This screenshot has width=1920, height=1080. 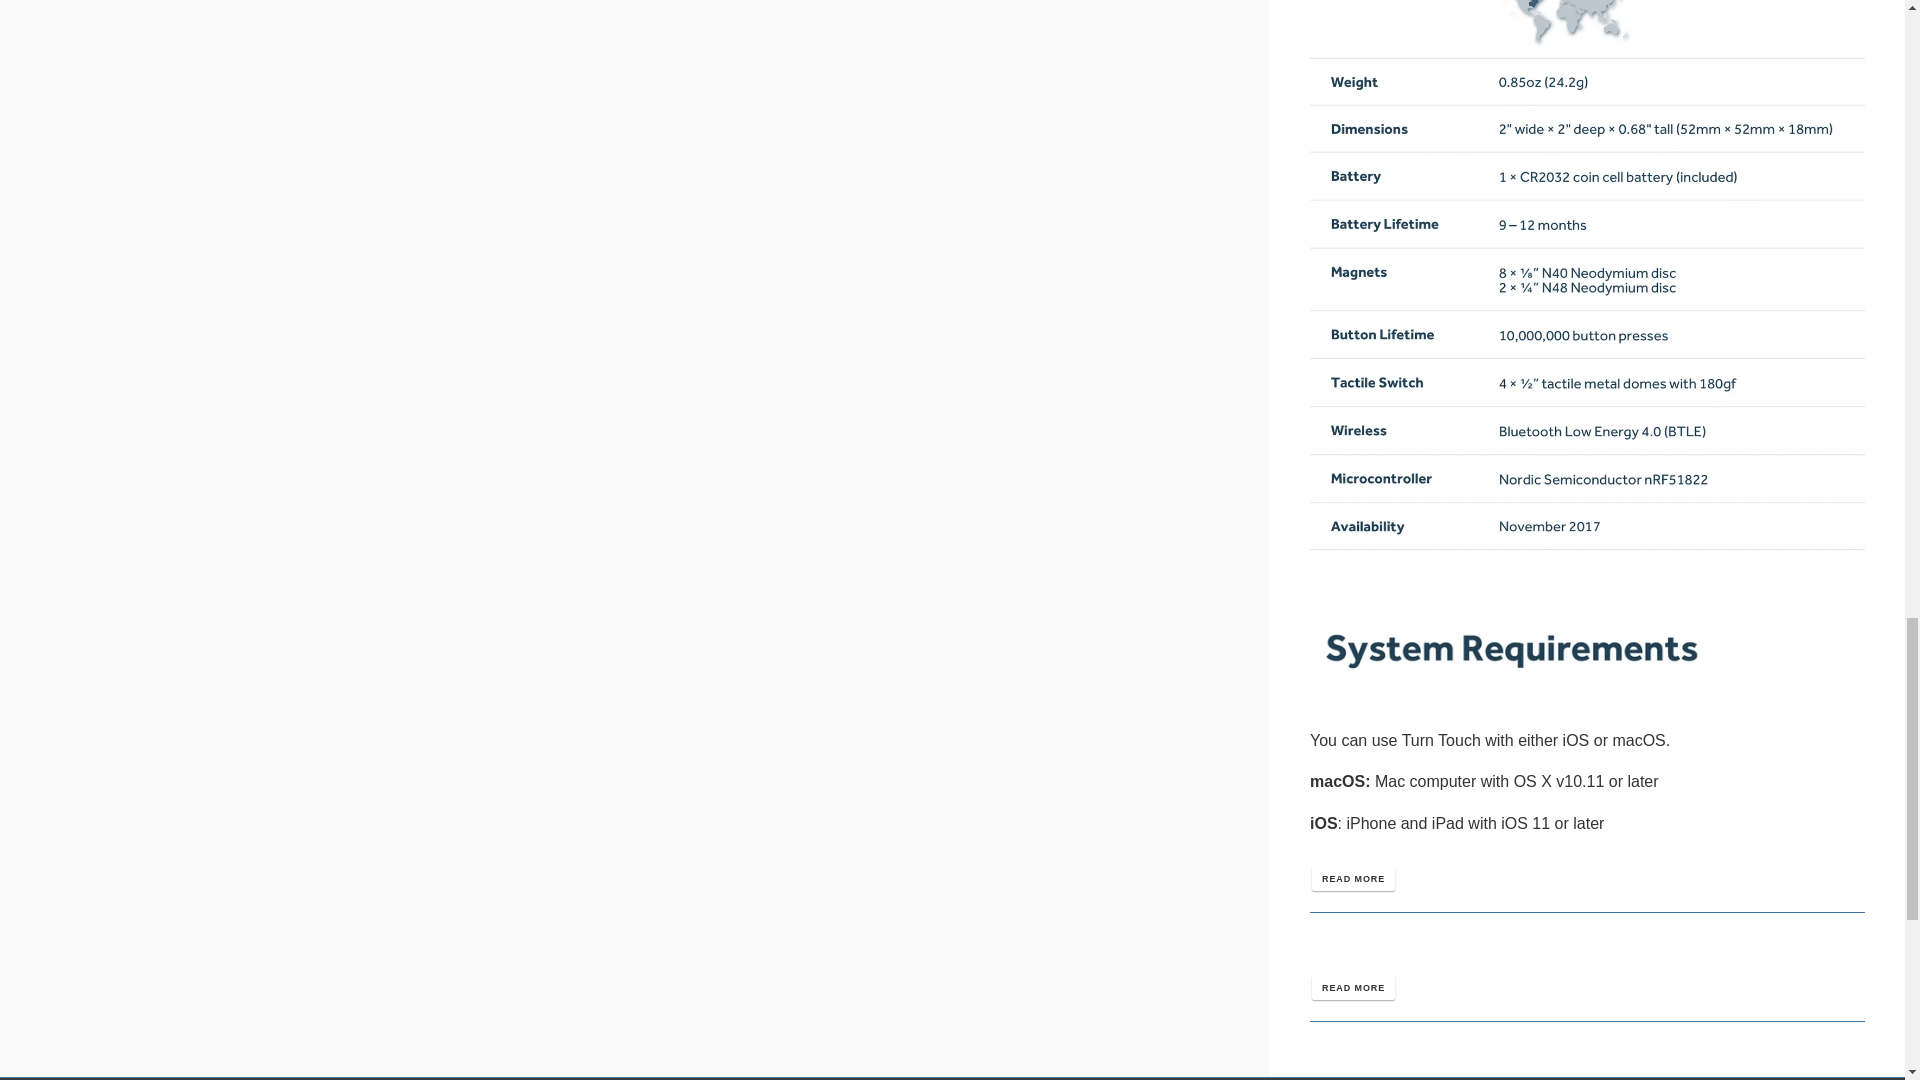 What do you see at coordinates (1353, 988) in the screenshot?
I see `READ MORE` at bounding box center [1353, 988].